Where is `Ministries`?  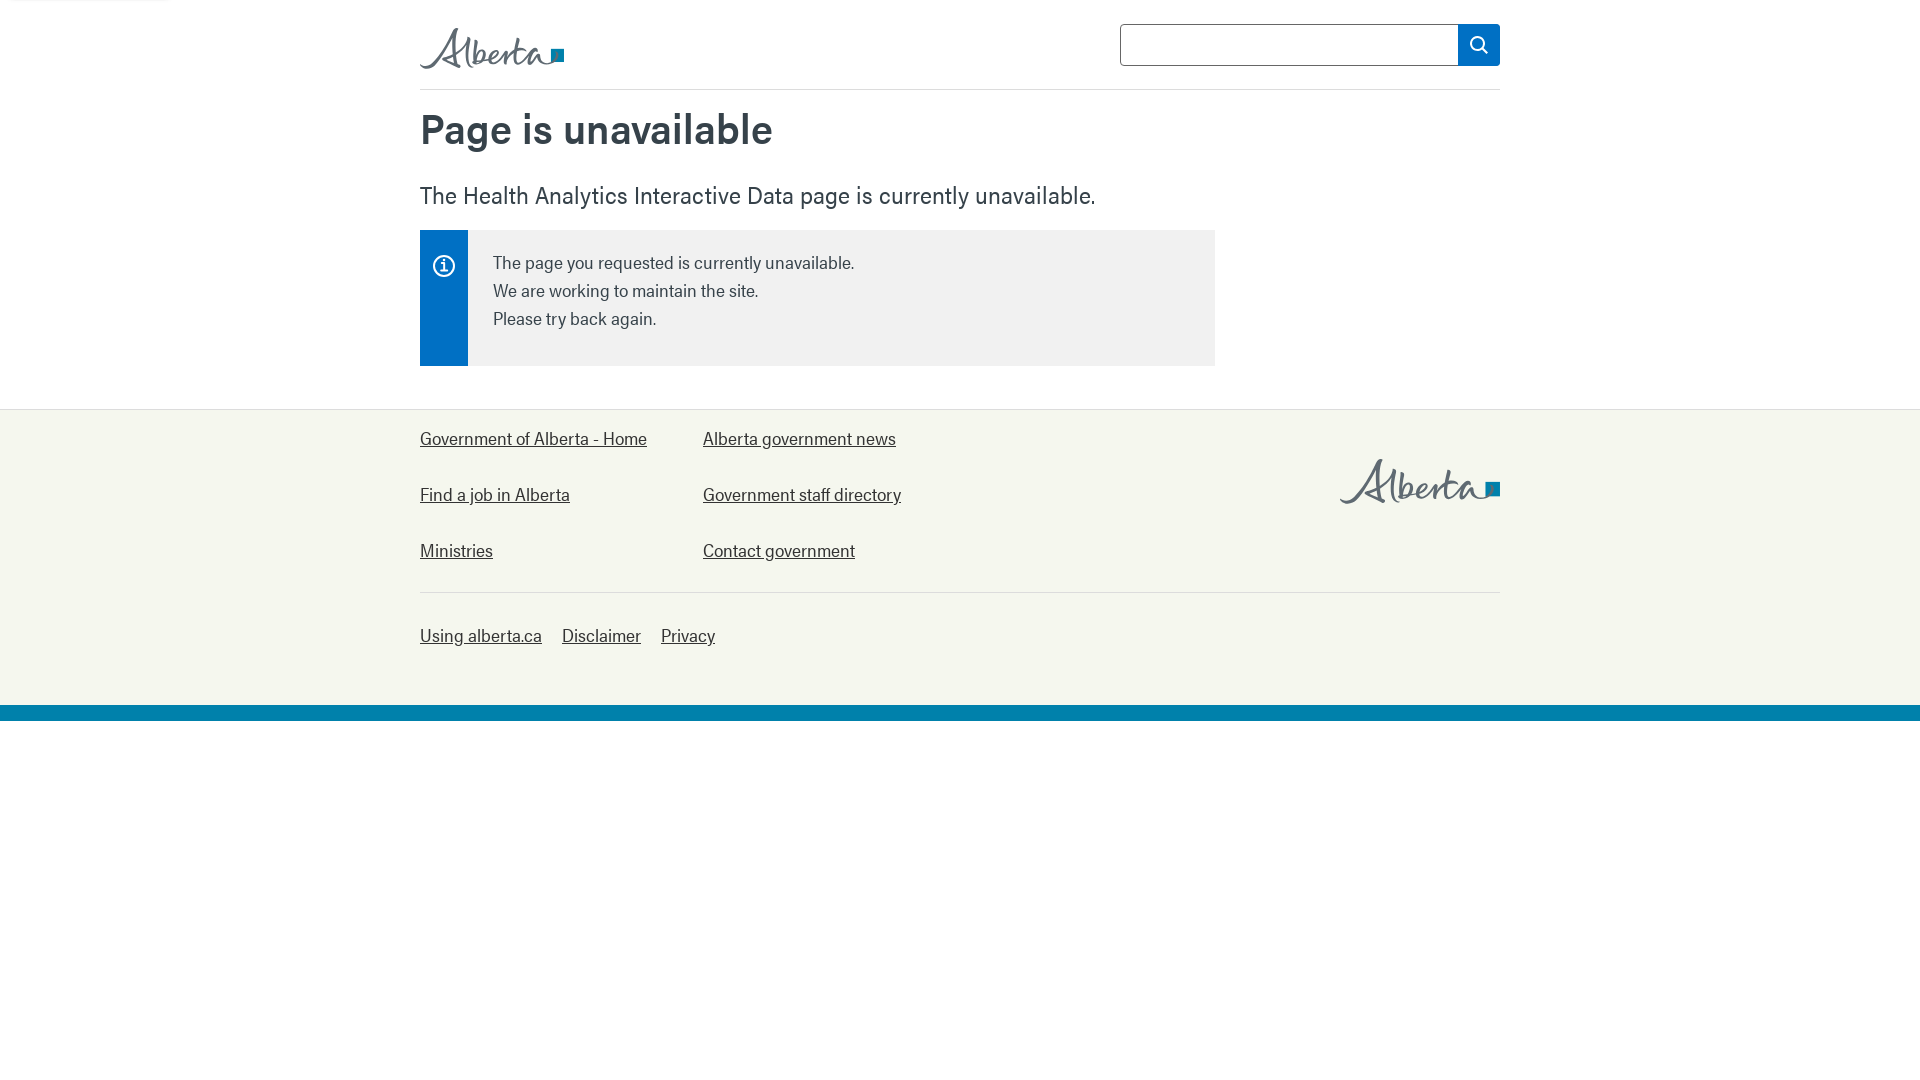 Ministries is located at coordinates (534, 550).